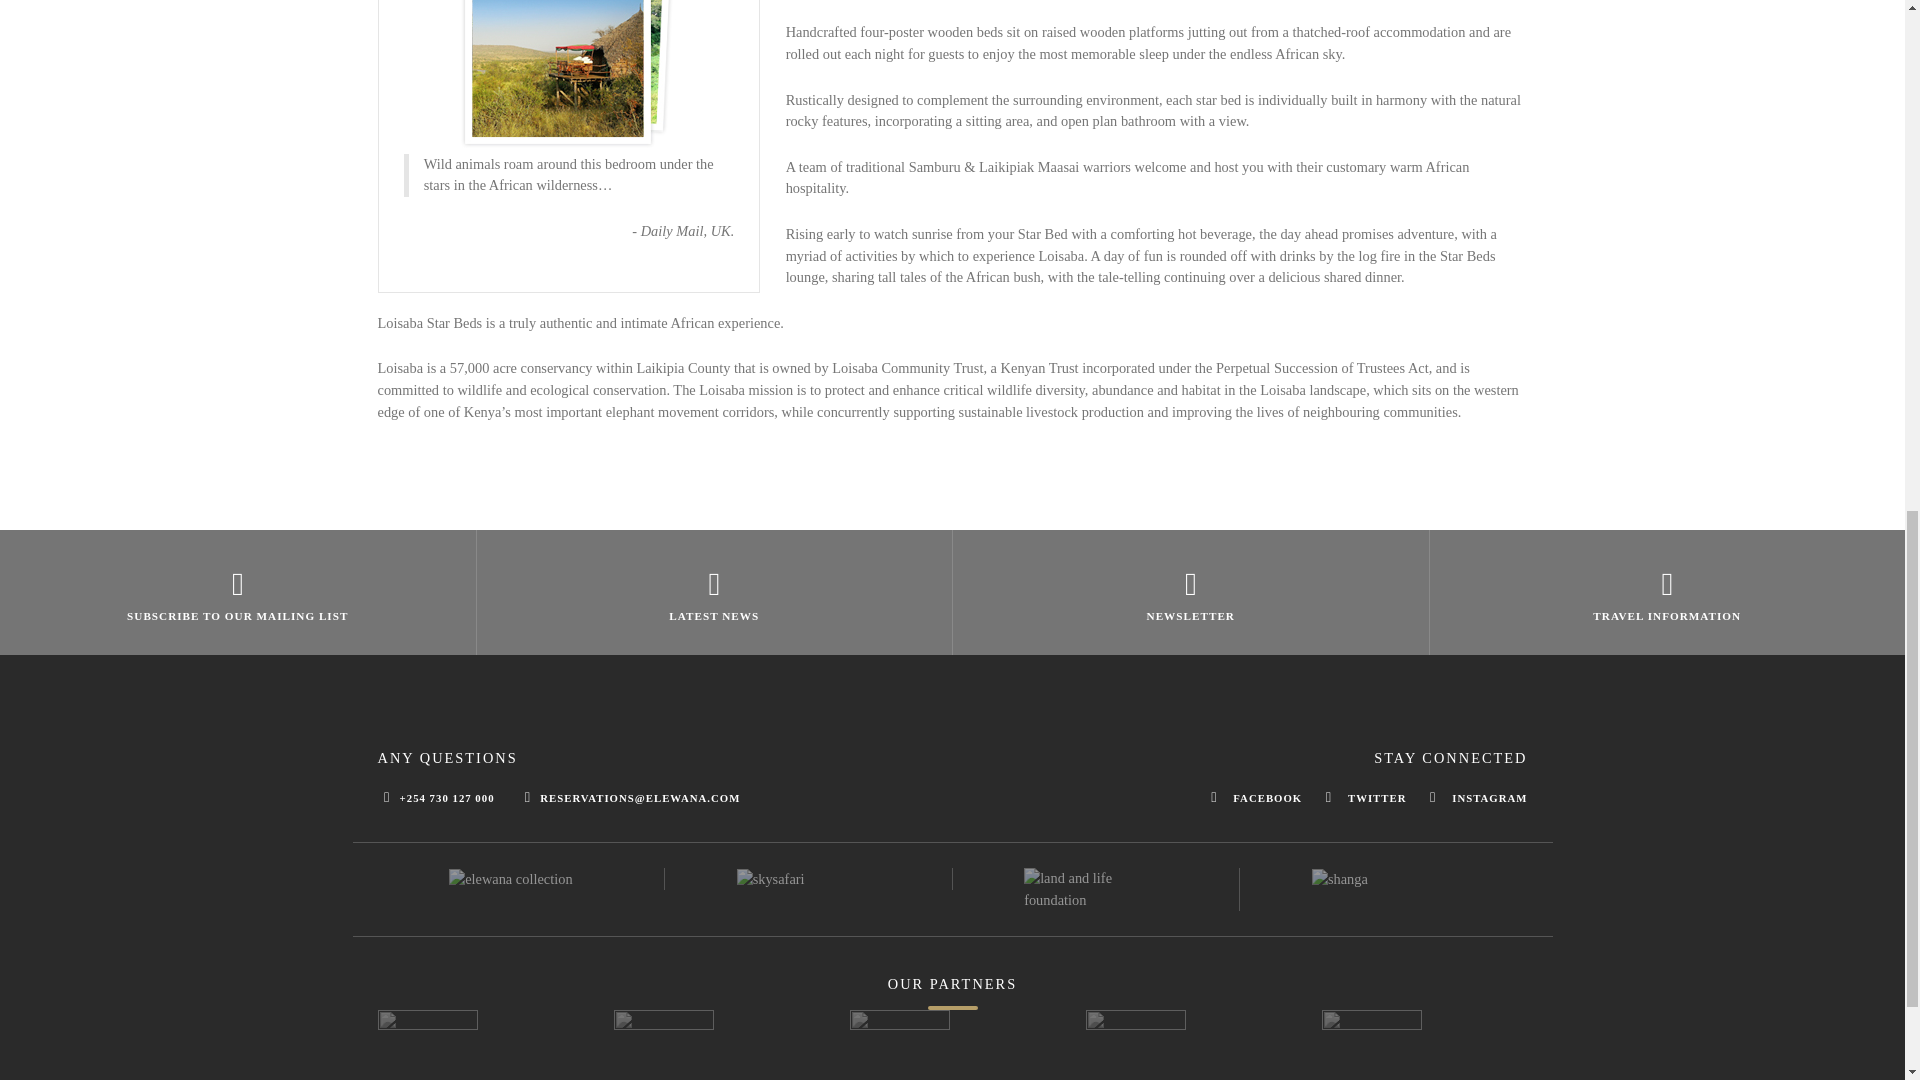 The height and width of the screenshot is (1080, 1920). What do you see at coordinates (238, 592) in the screenshot?
I see `Subscribe to Our Mailing List` at bounding box center [238, 592].